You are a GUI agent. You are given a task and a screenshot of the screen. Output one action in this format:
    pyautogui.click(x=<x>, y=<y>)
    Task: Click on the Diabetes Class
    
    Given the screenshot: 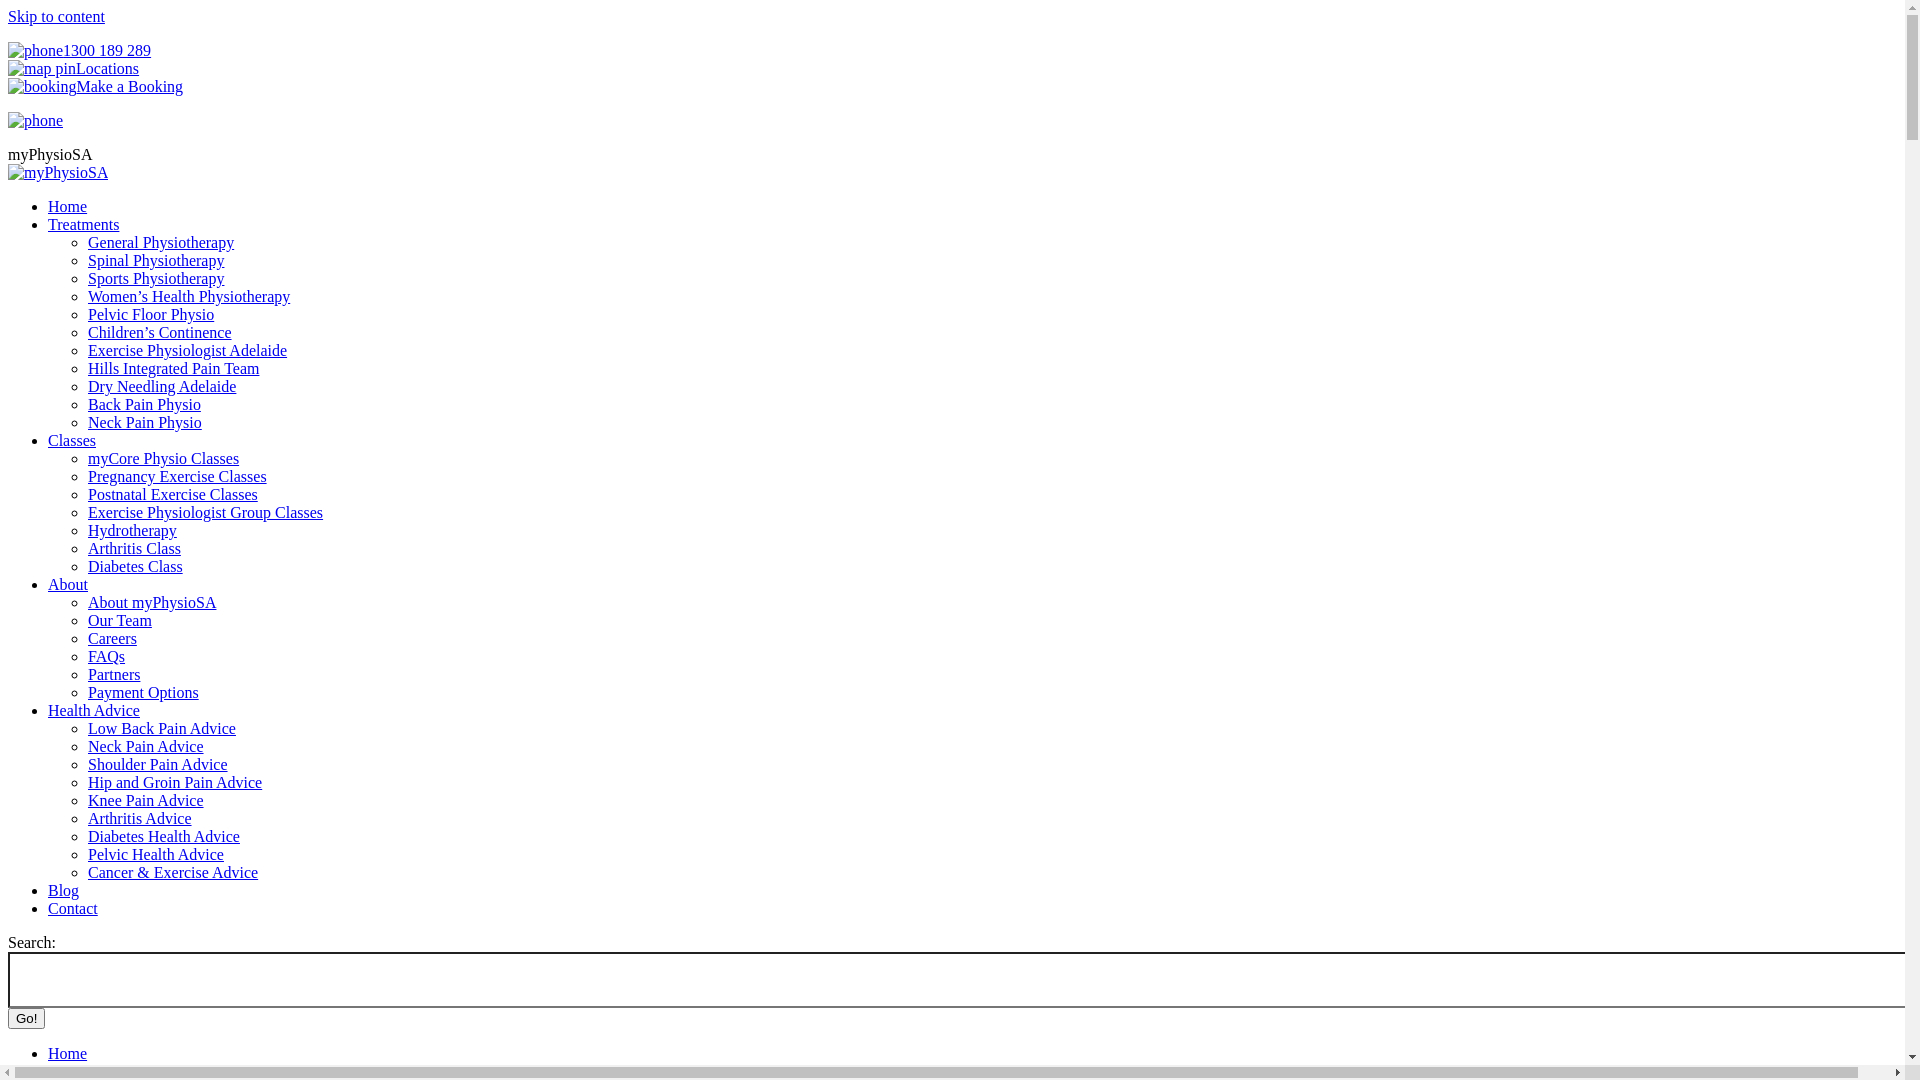 What is the action you would take?
    pyautogui.click(x=136, y=566)
    